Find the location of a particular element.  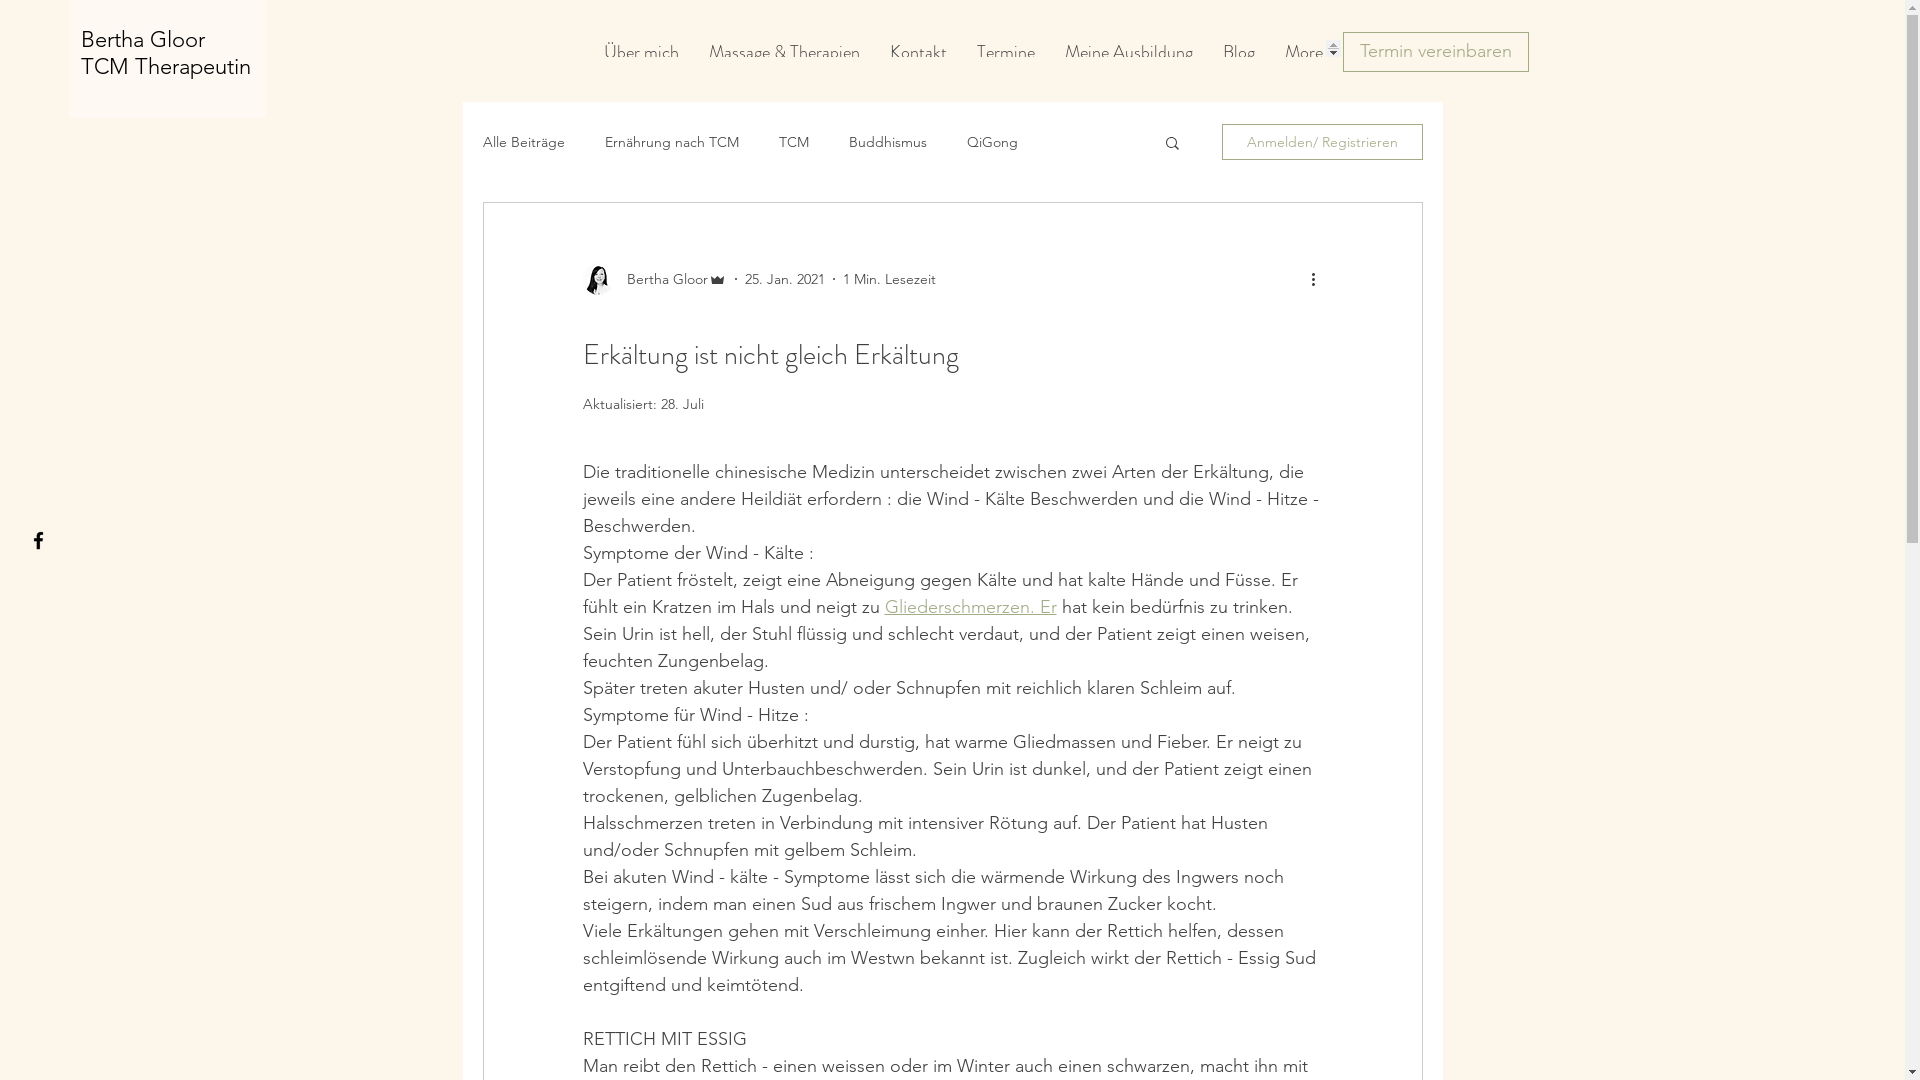

Anmelden/ Registrieren is located at coordinates (1322, 142).